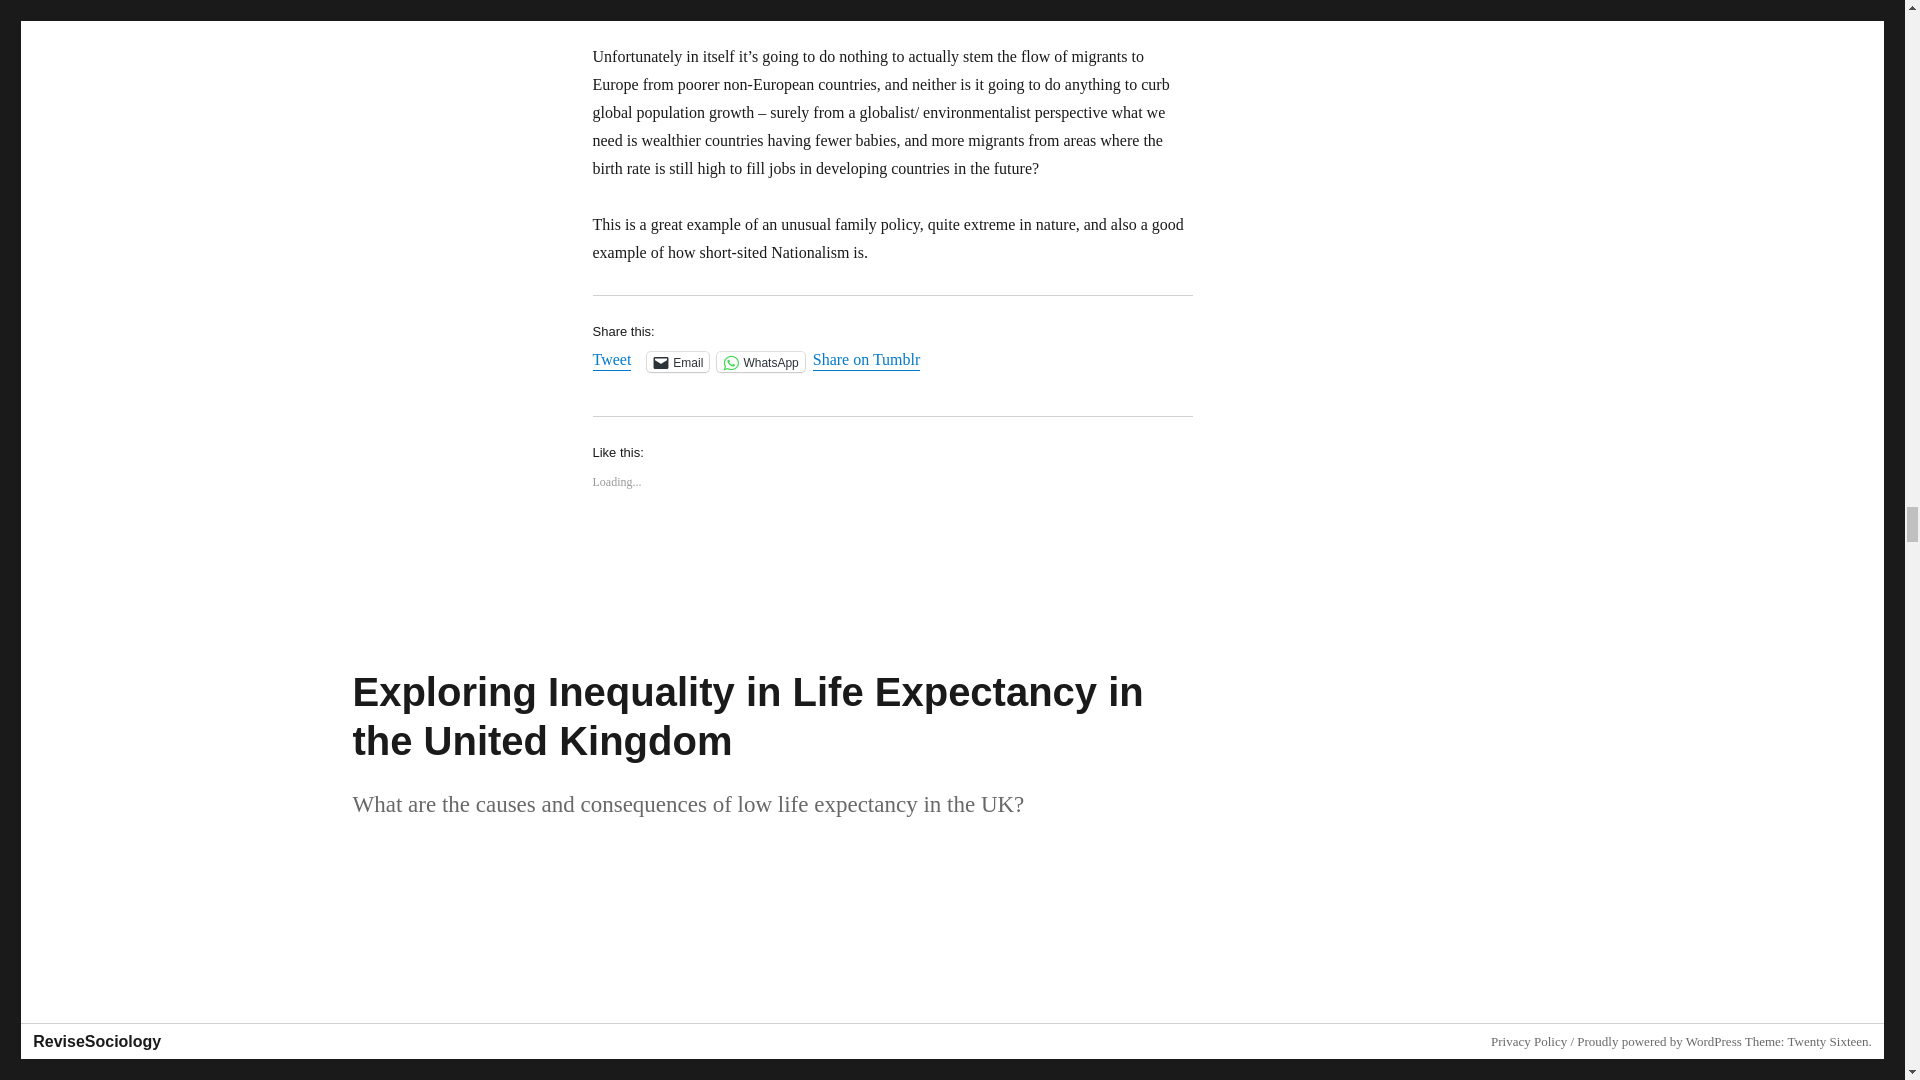  Describe the element at coordinates (866, 361) in the screenshot. I see `Share on Tumblr` at that location.